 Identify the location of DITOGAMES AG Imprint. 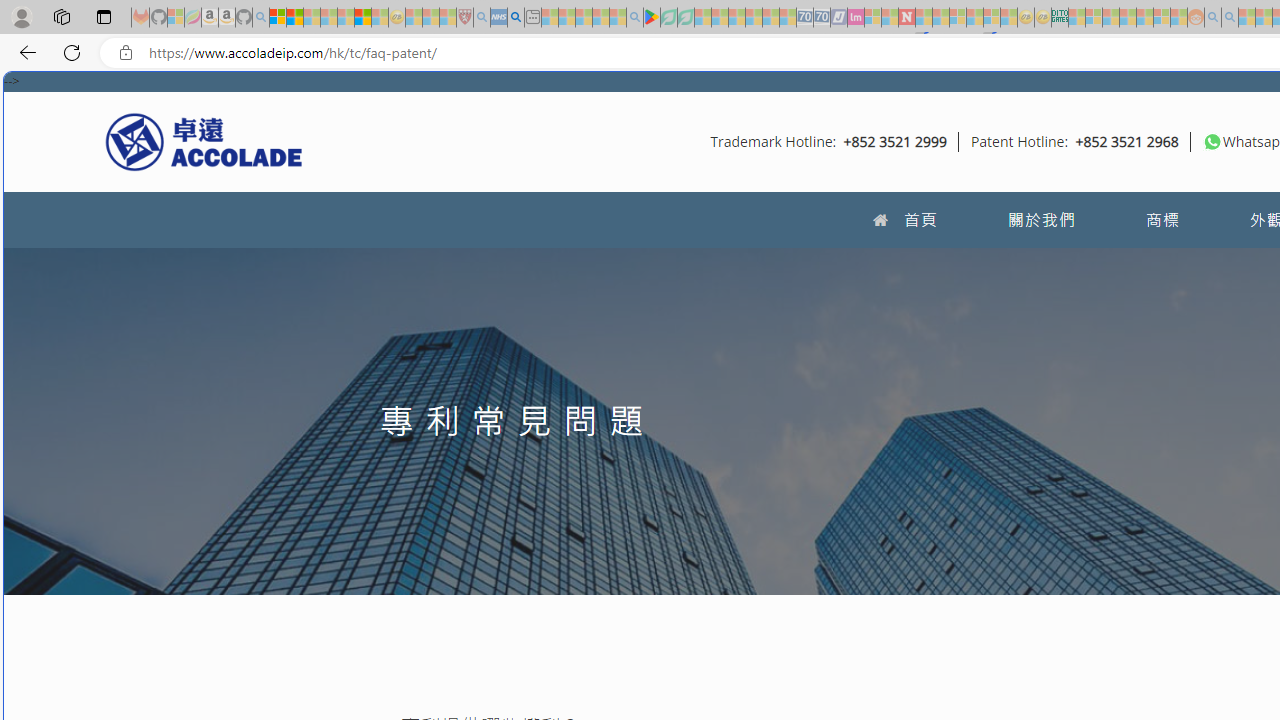
(1060, 18).